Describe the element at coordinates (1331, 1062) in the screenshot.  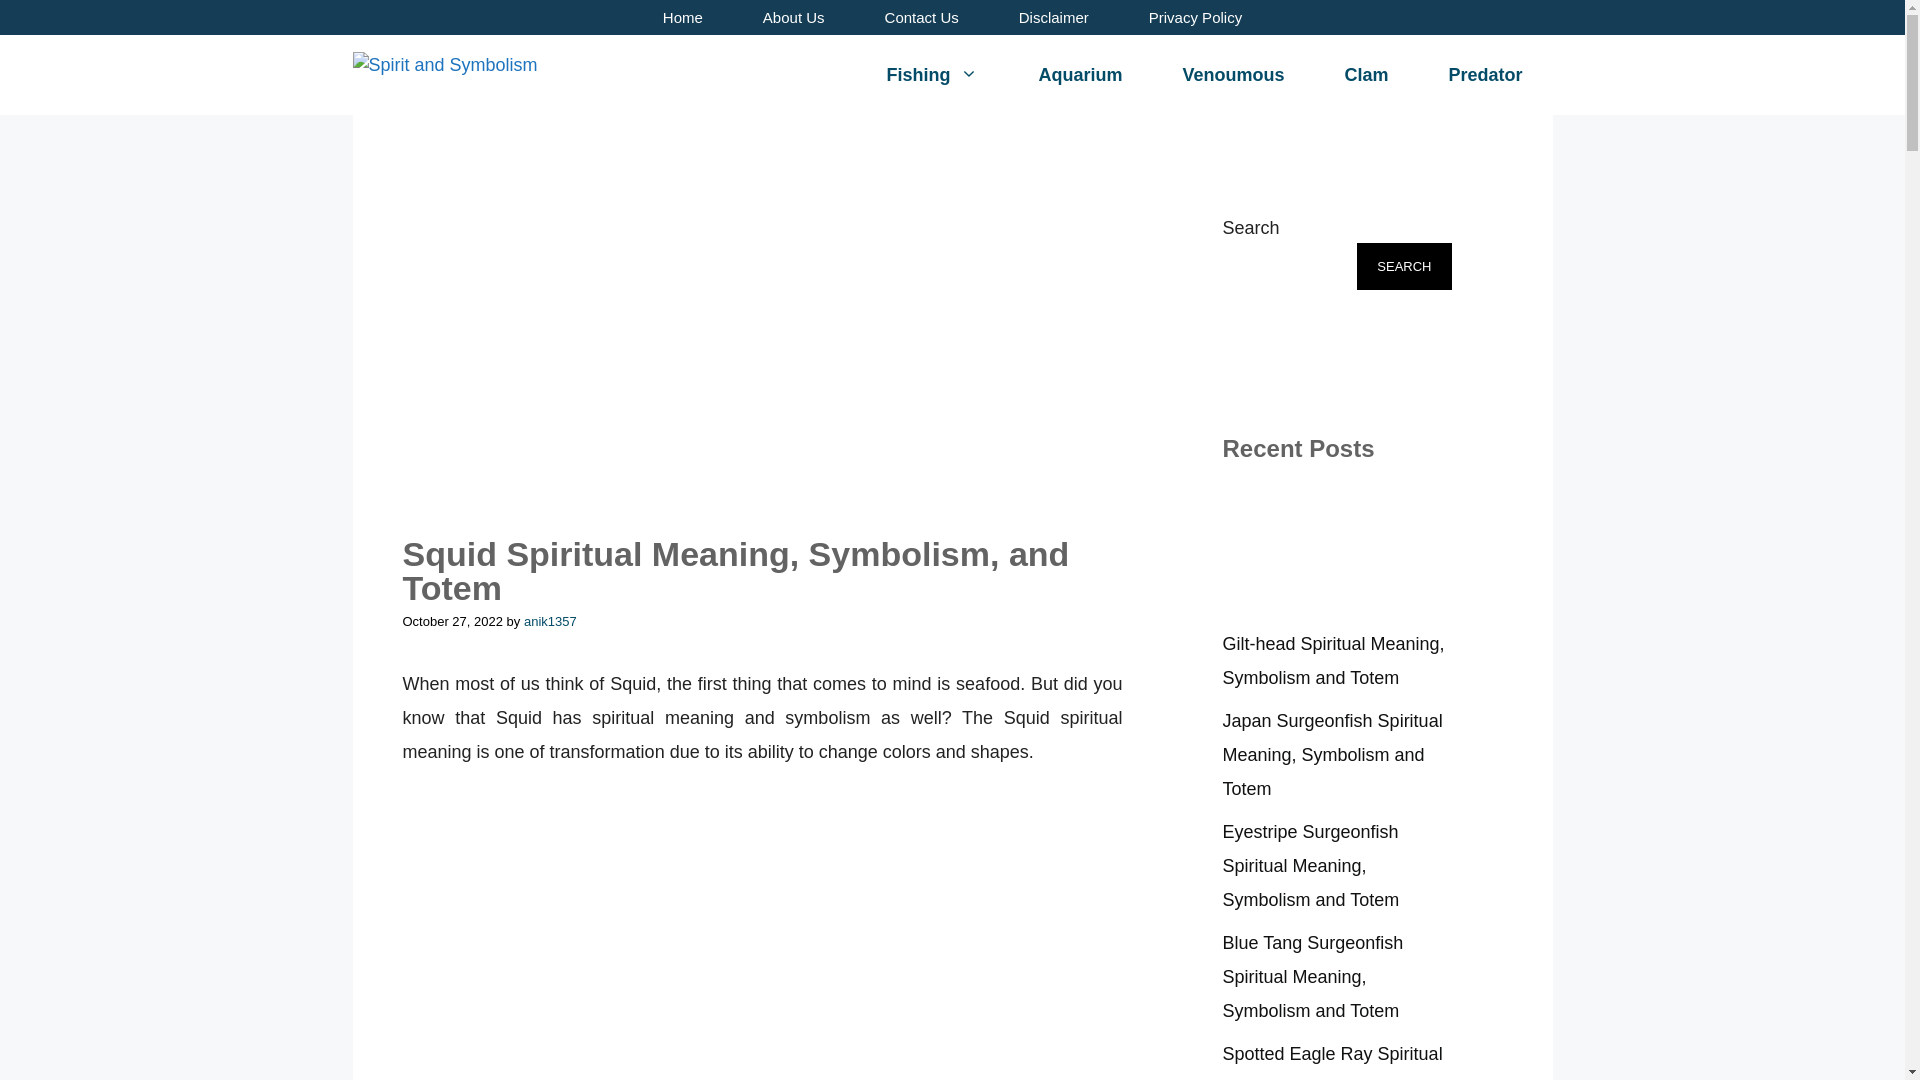
I see `Spotted Eagle Ray Spiritual Meaning, Symbolism and Totem` at that location.